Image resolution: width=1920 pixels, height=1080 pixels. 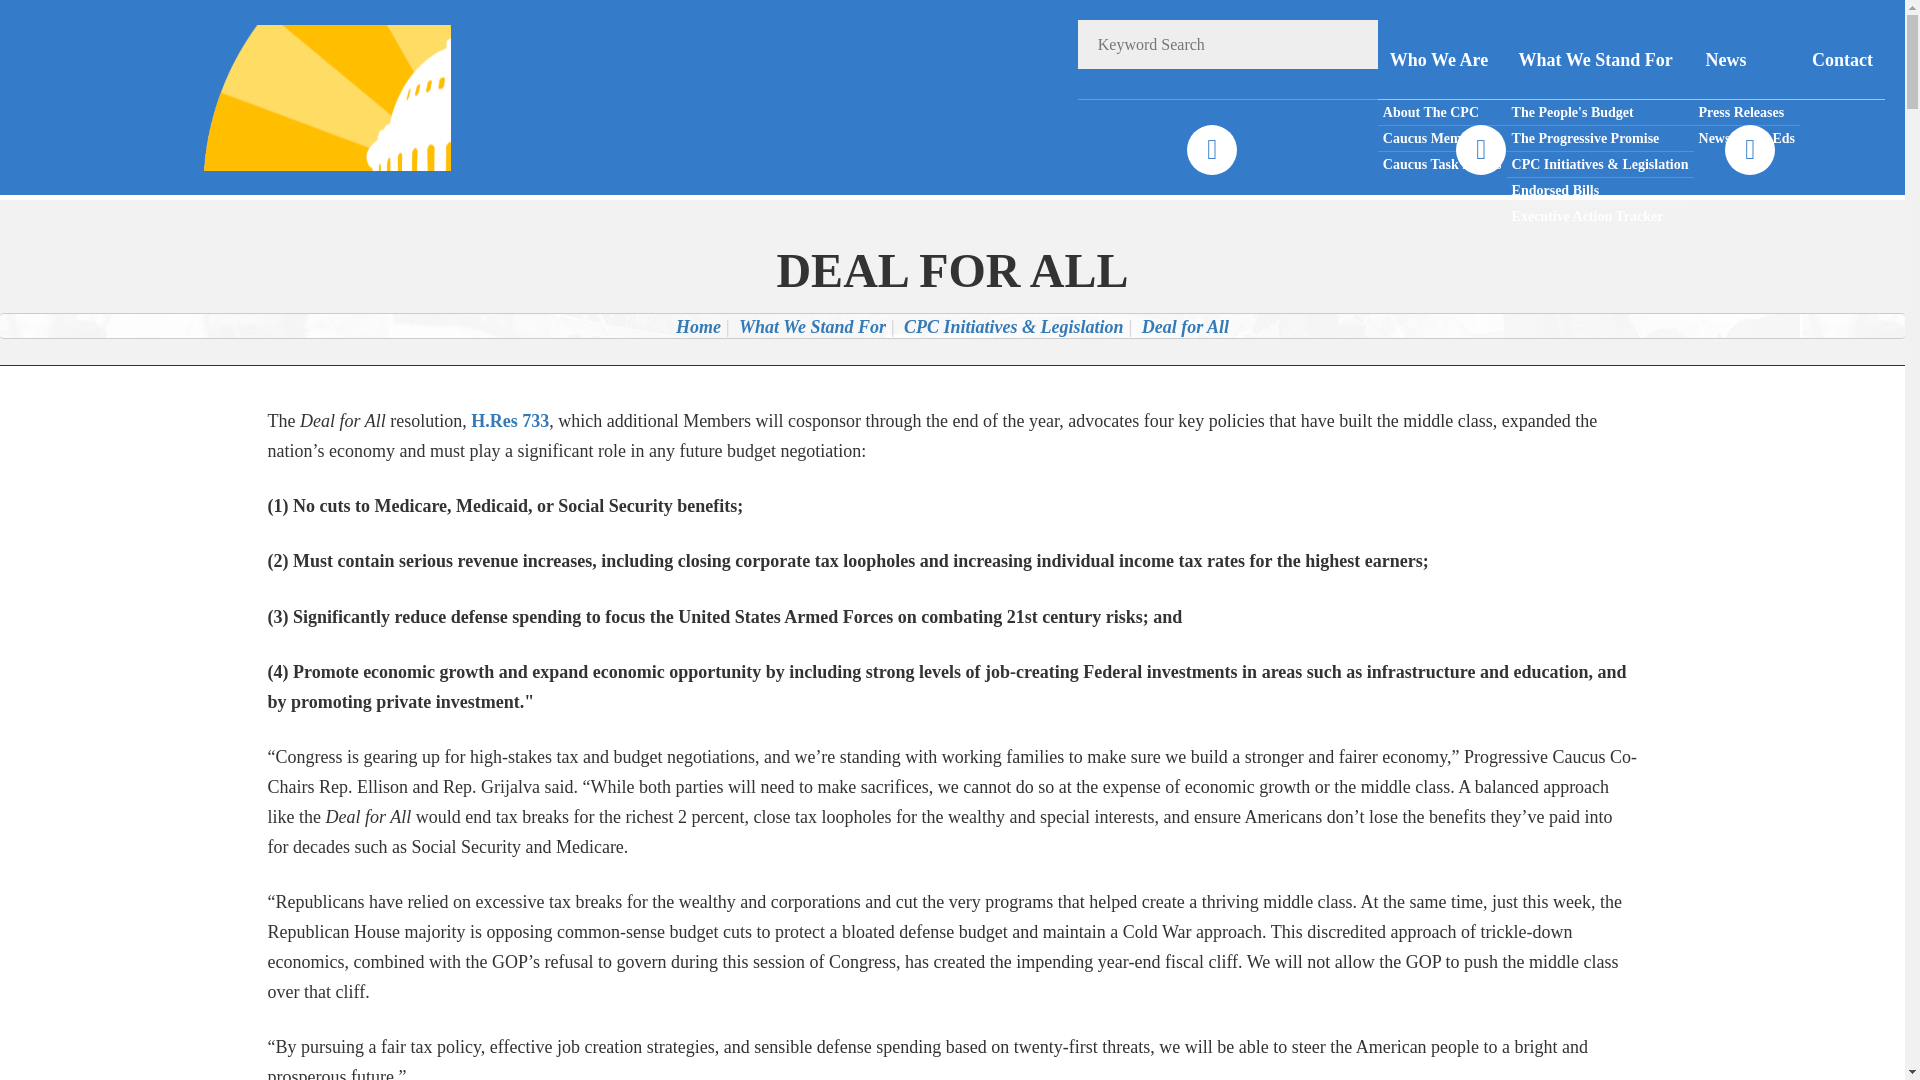 I want to click on What We Stand For, so click(x=1600, y=60).